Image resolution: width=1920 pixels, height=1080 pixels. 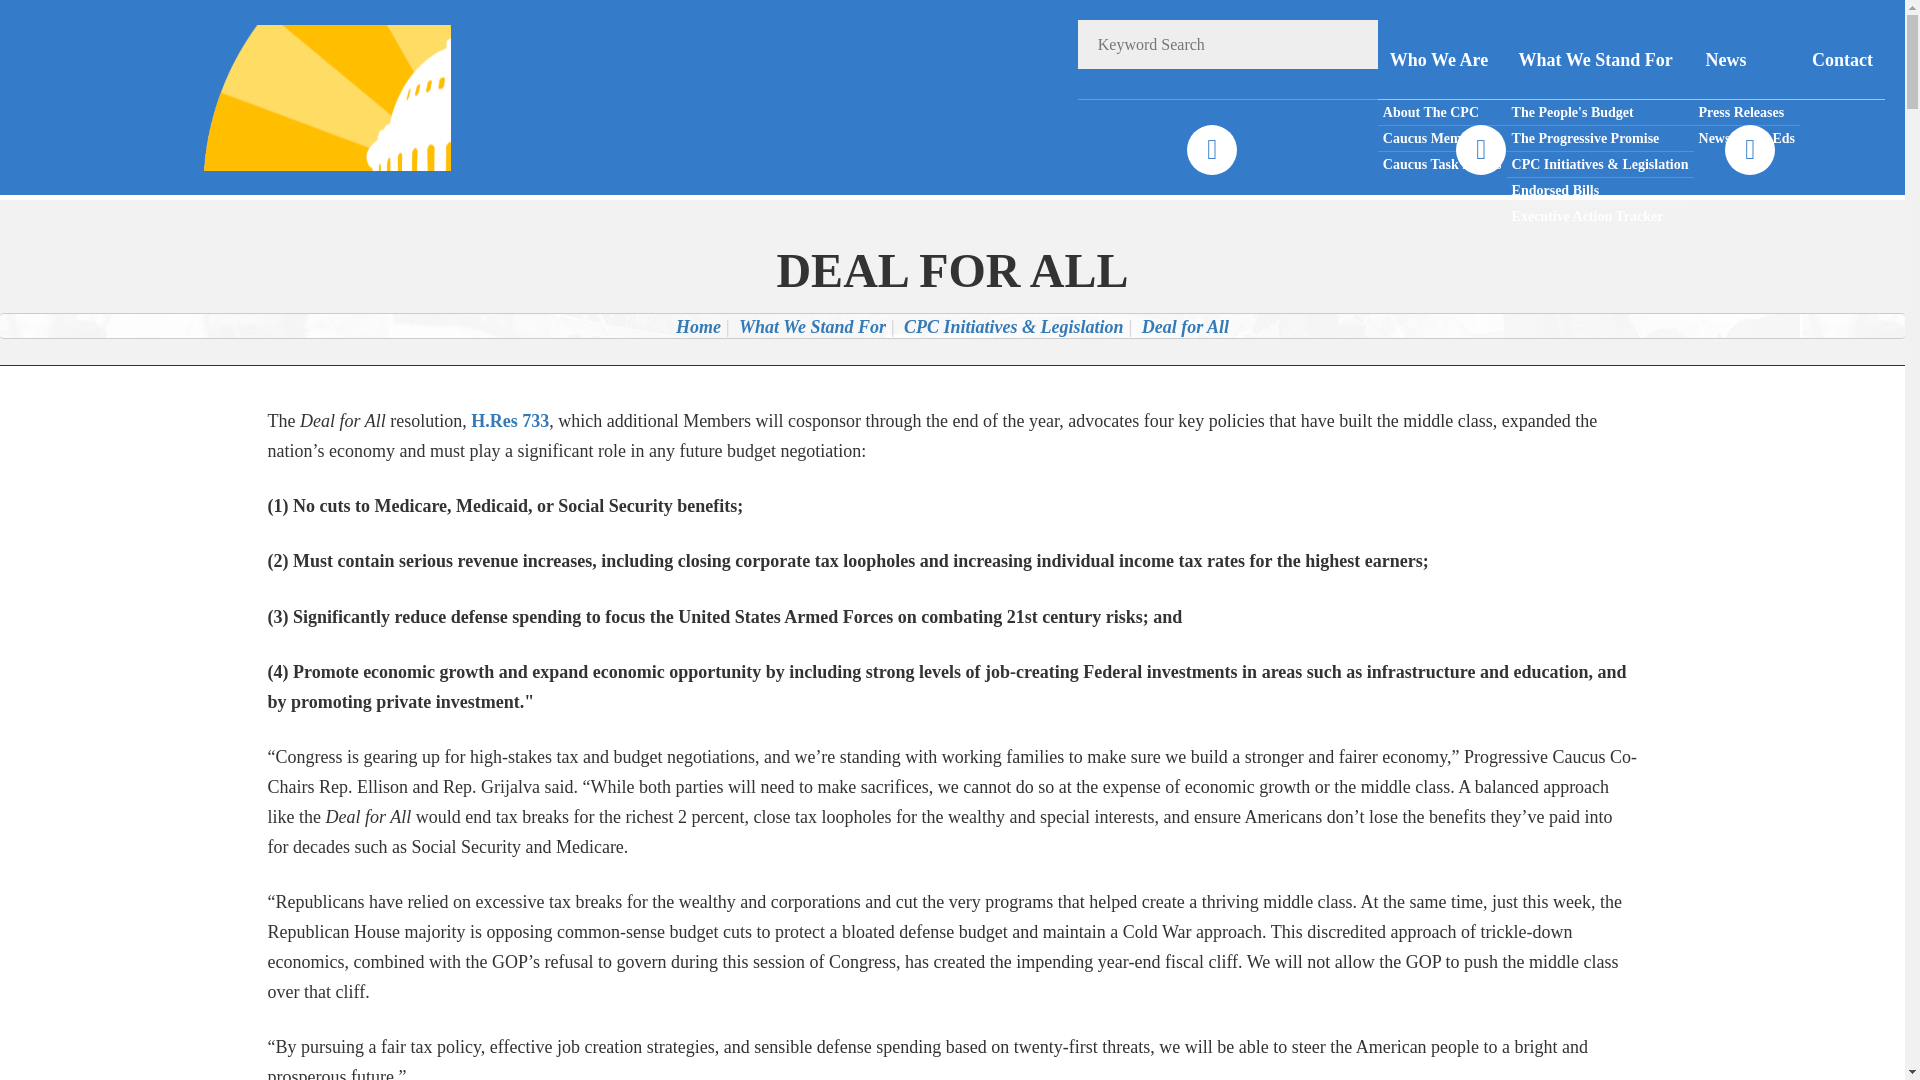 I want to click on What We Stand For, so click(x=1600, y=60).